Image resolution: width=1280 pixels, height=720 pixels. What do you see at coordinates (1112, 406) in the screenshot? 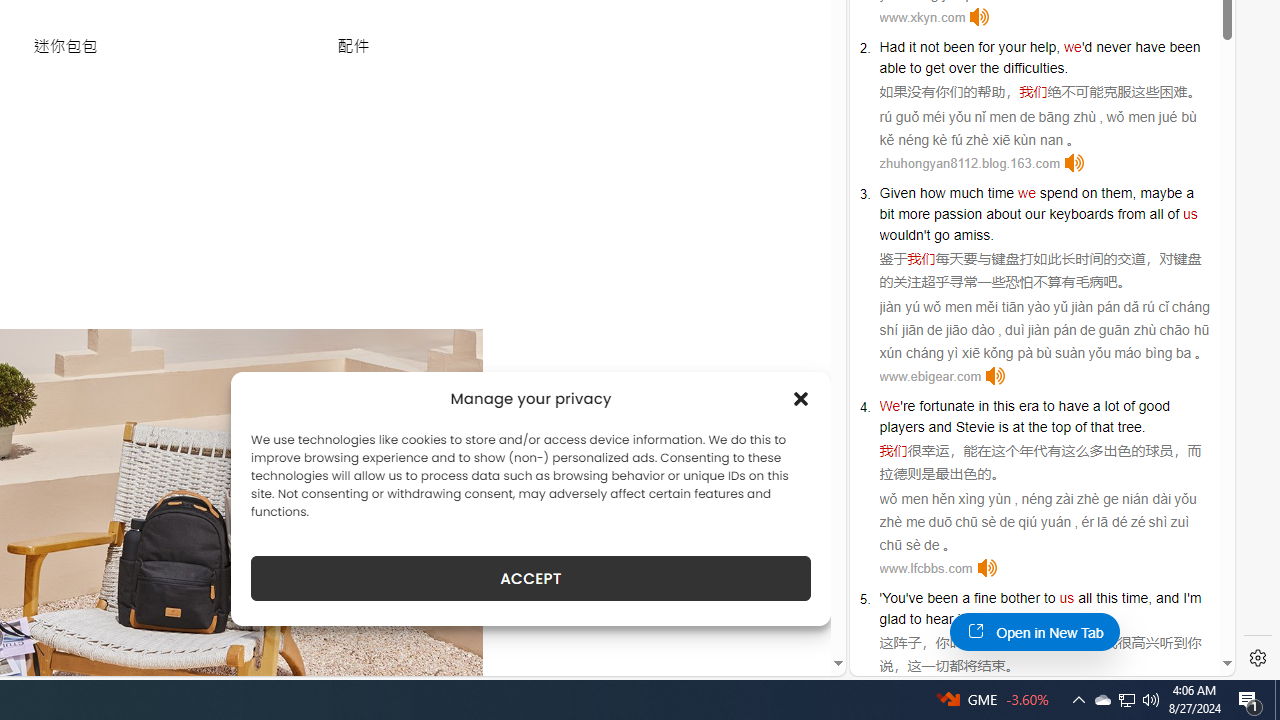
I see `lot` at bounding box center [1112, 406].